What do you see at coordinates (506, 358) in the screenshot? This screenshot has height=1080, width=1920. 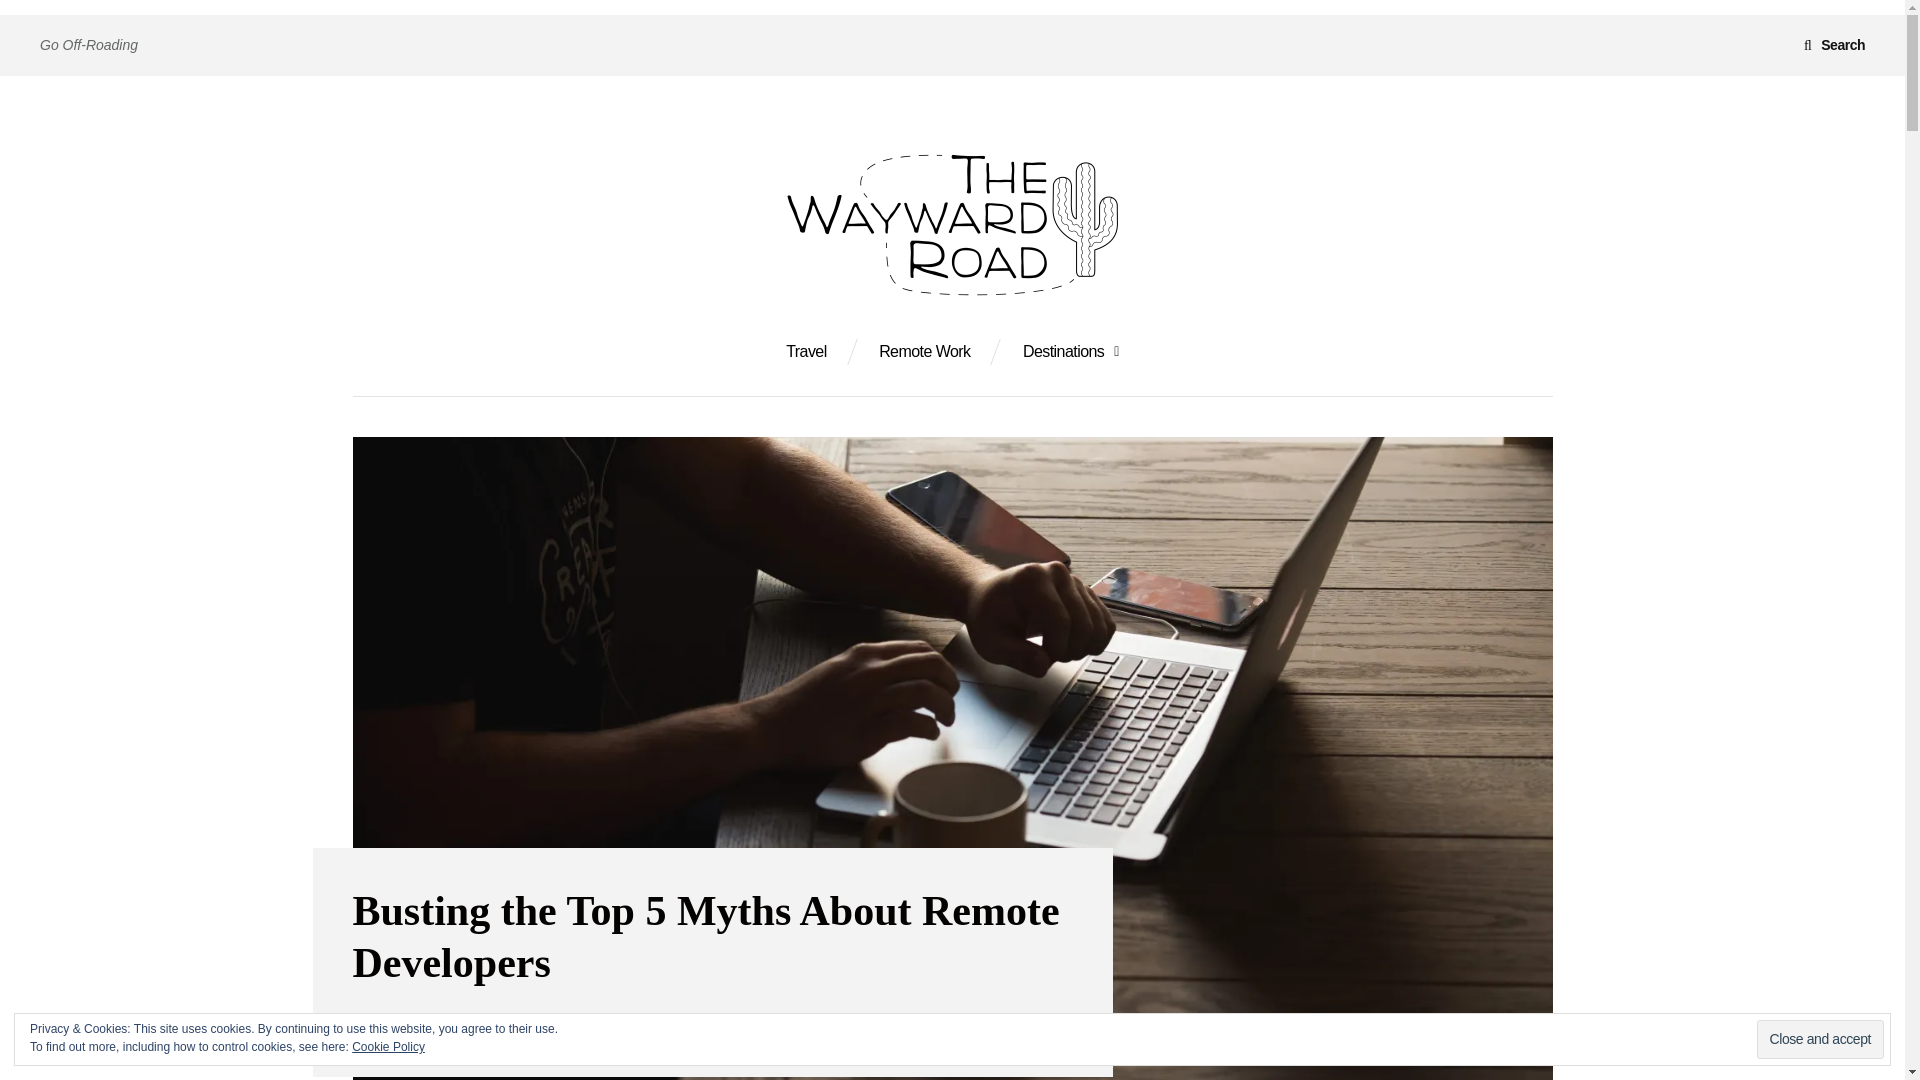 I see `The Wayward Road` at bounding box center [506, 358].